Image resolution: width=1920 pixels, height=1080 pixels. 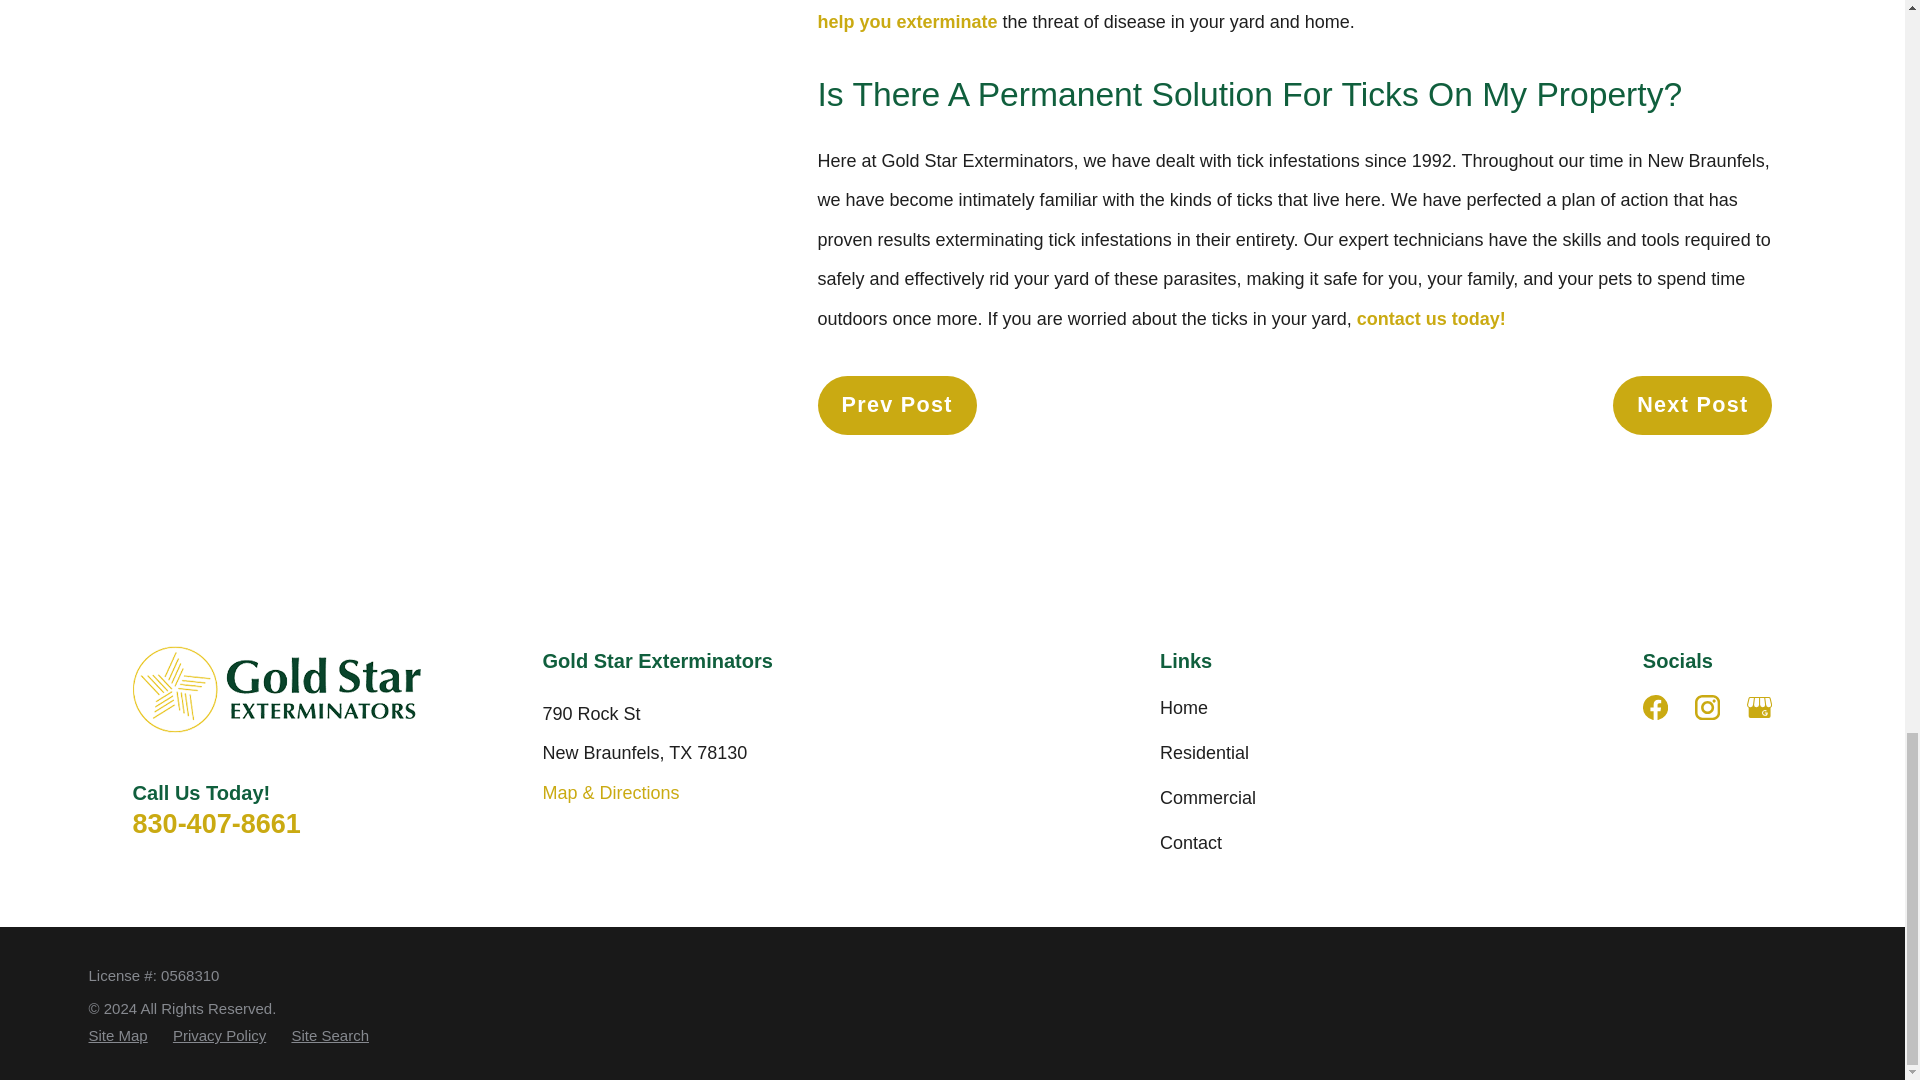 What do you see at coordinates (1708, 706) in the screenshot?
I see `Instagram` at bounding box center [1708, 706].